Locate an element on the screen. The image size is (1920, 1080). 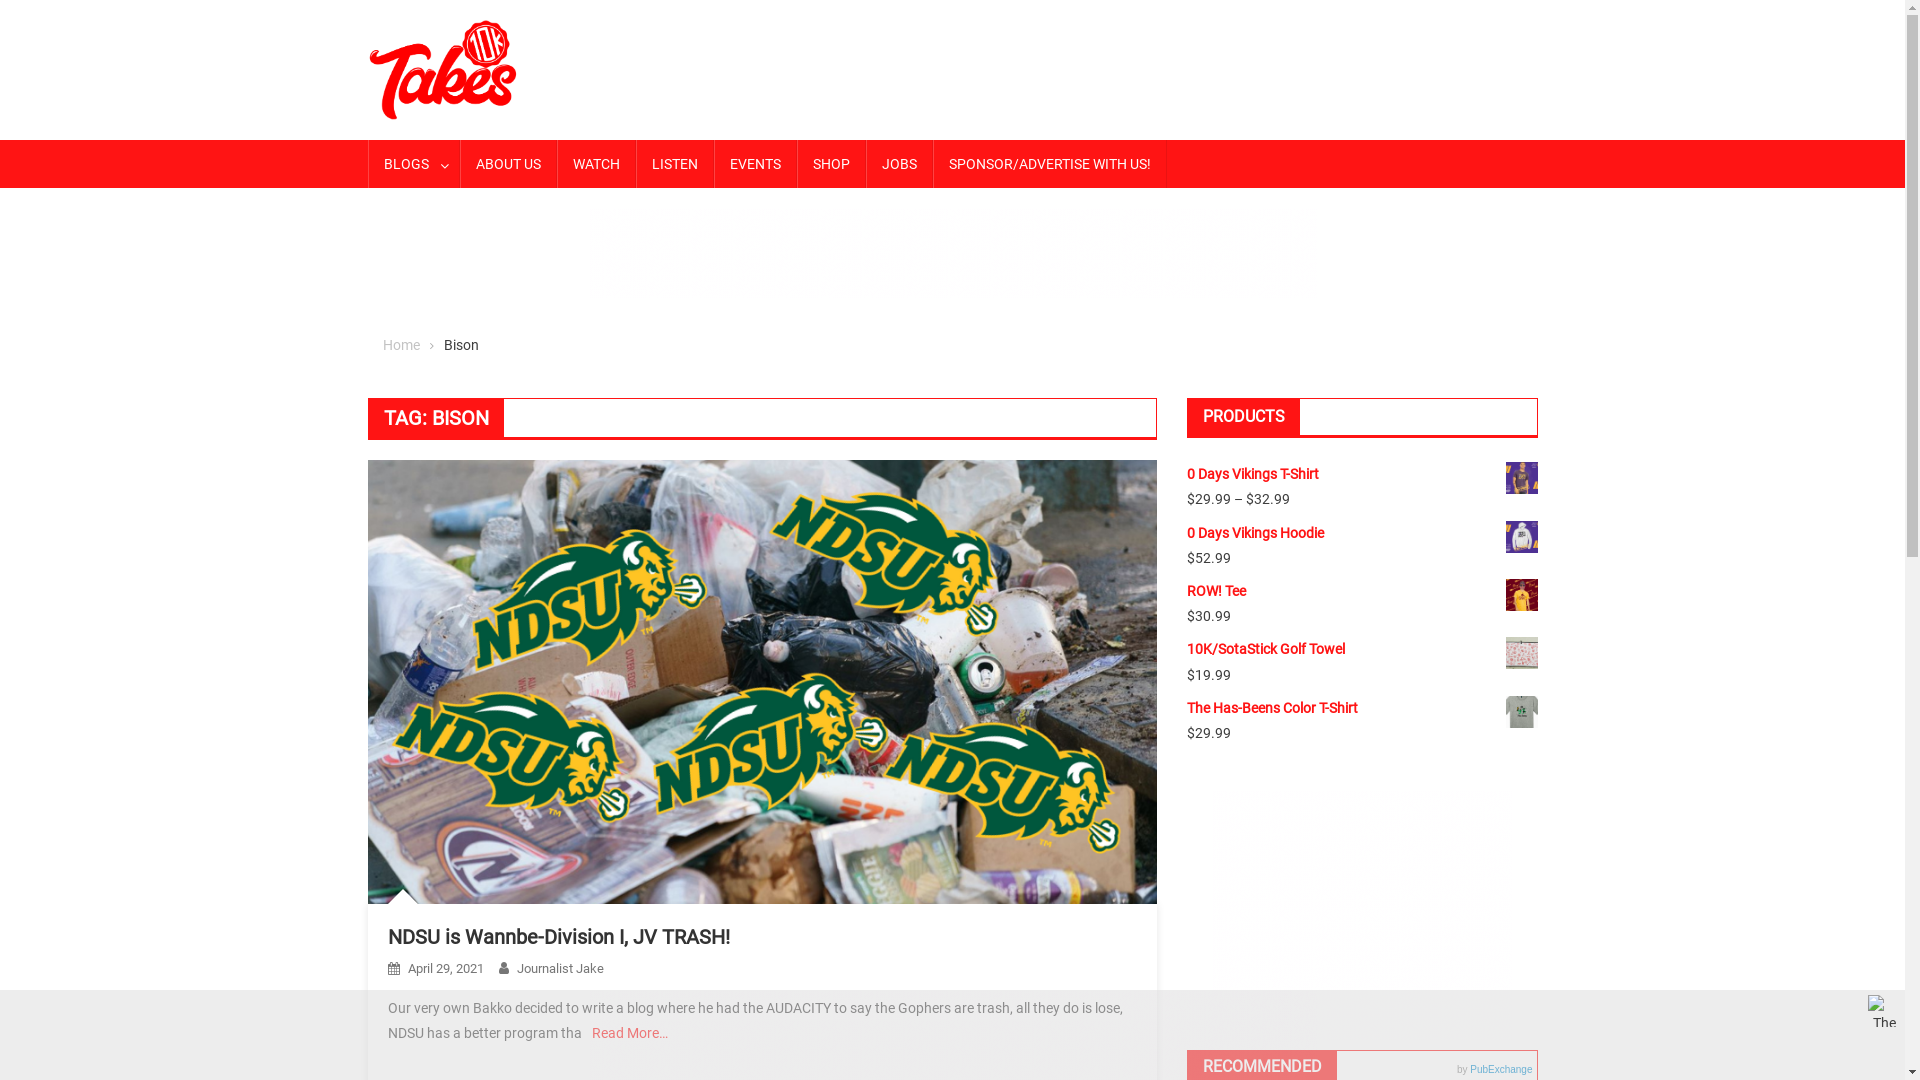
The Has-Beens Color T-Shirt is located at coordinates (1362, 708).